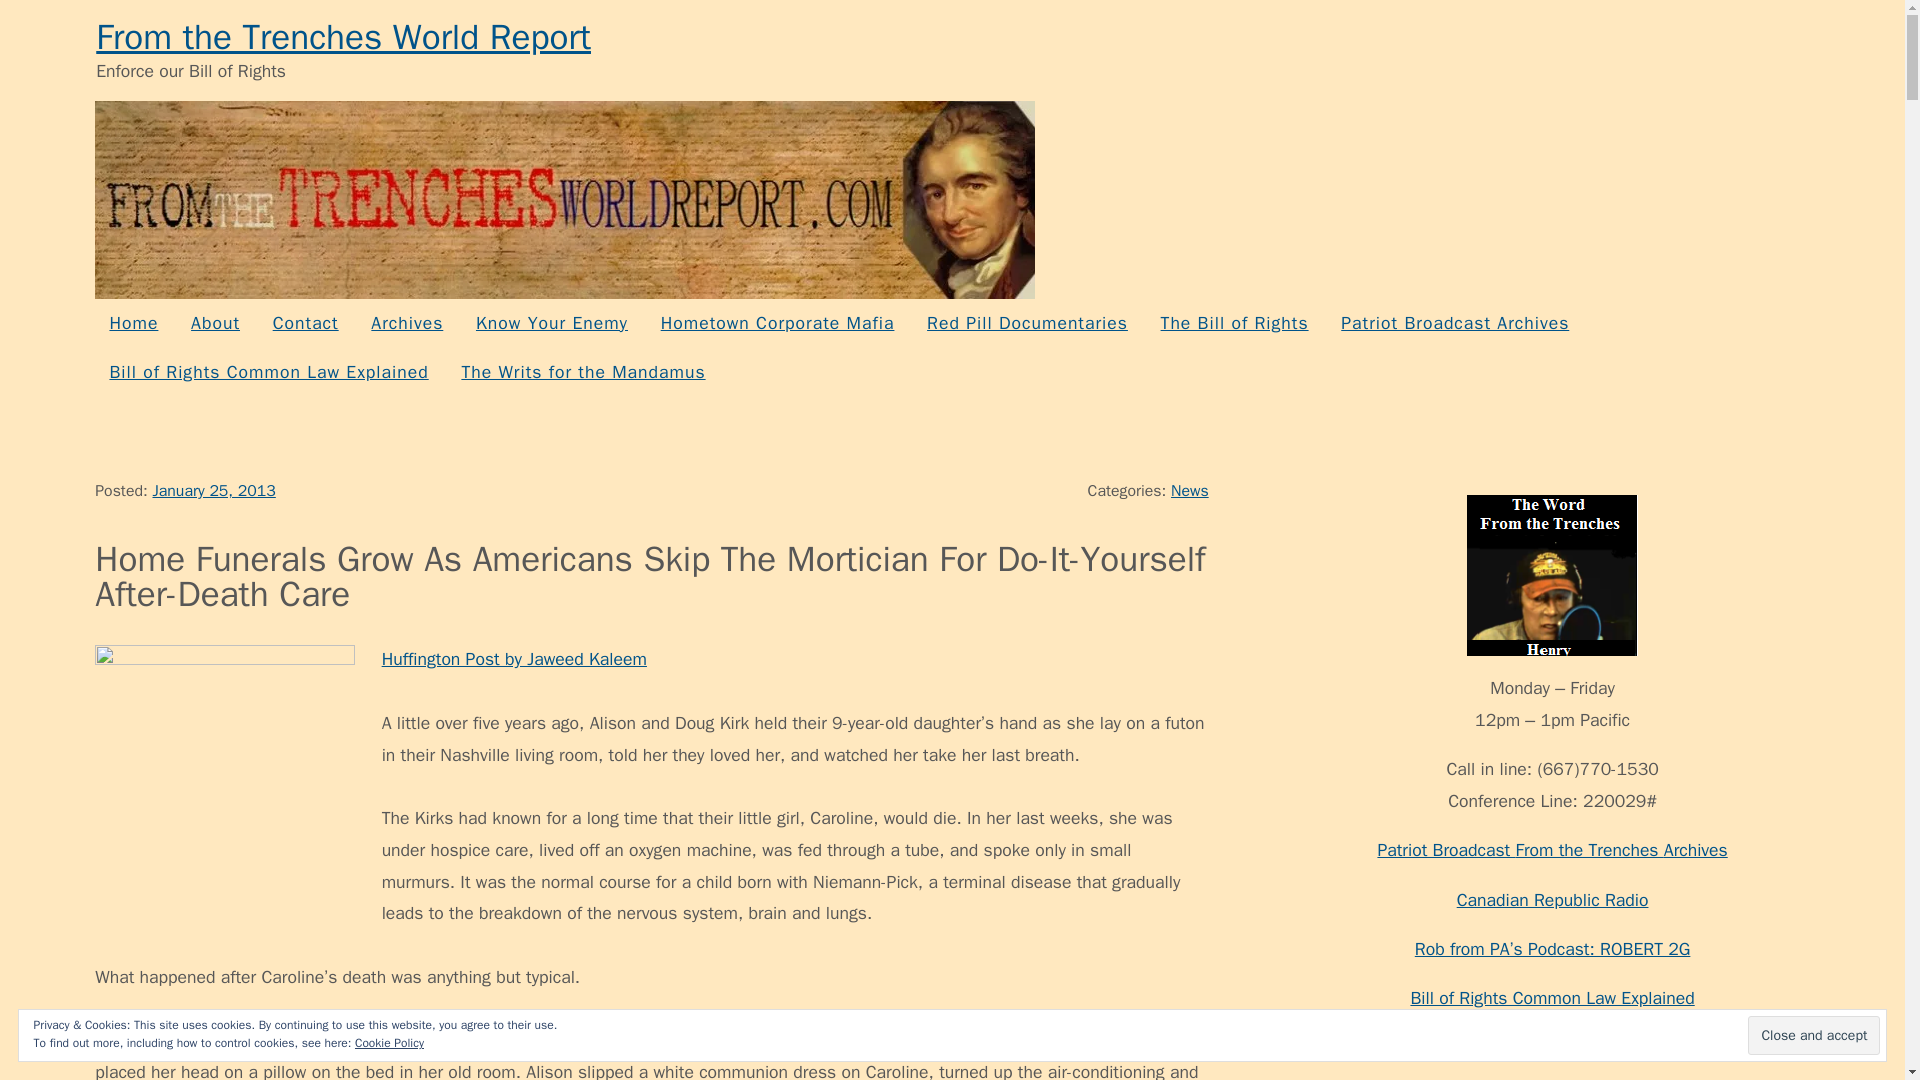 This screenshot has height=1080, width=1920. What do you see at coordinates (1190, 490) in the screenshot?
I see `News` at bounding box center [1190, 490].